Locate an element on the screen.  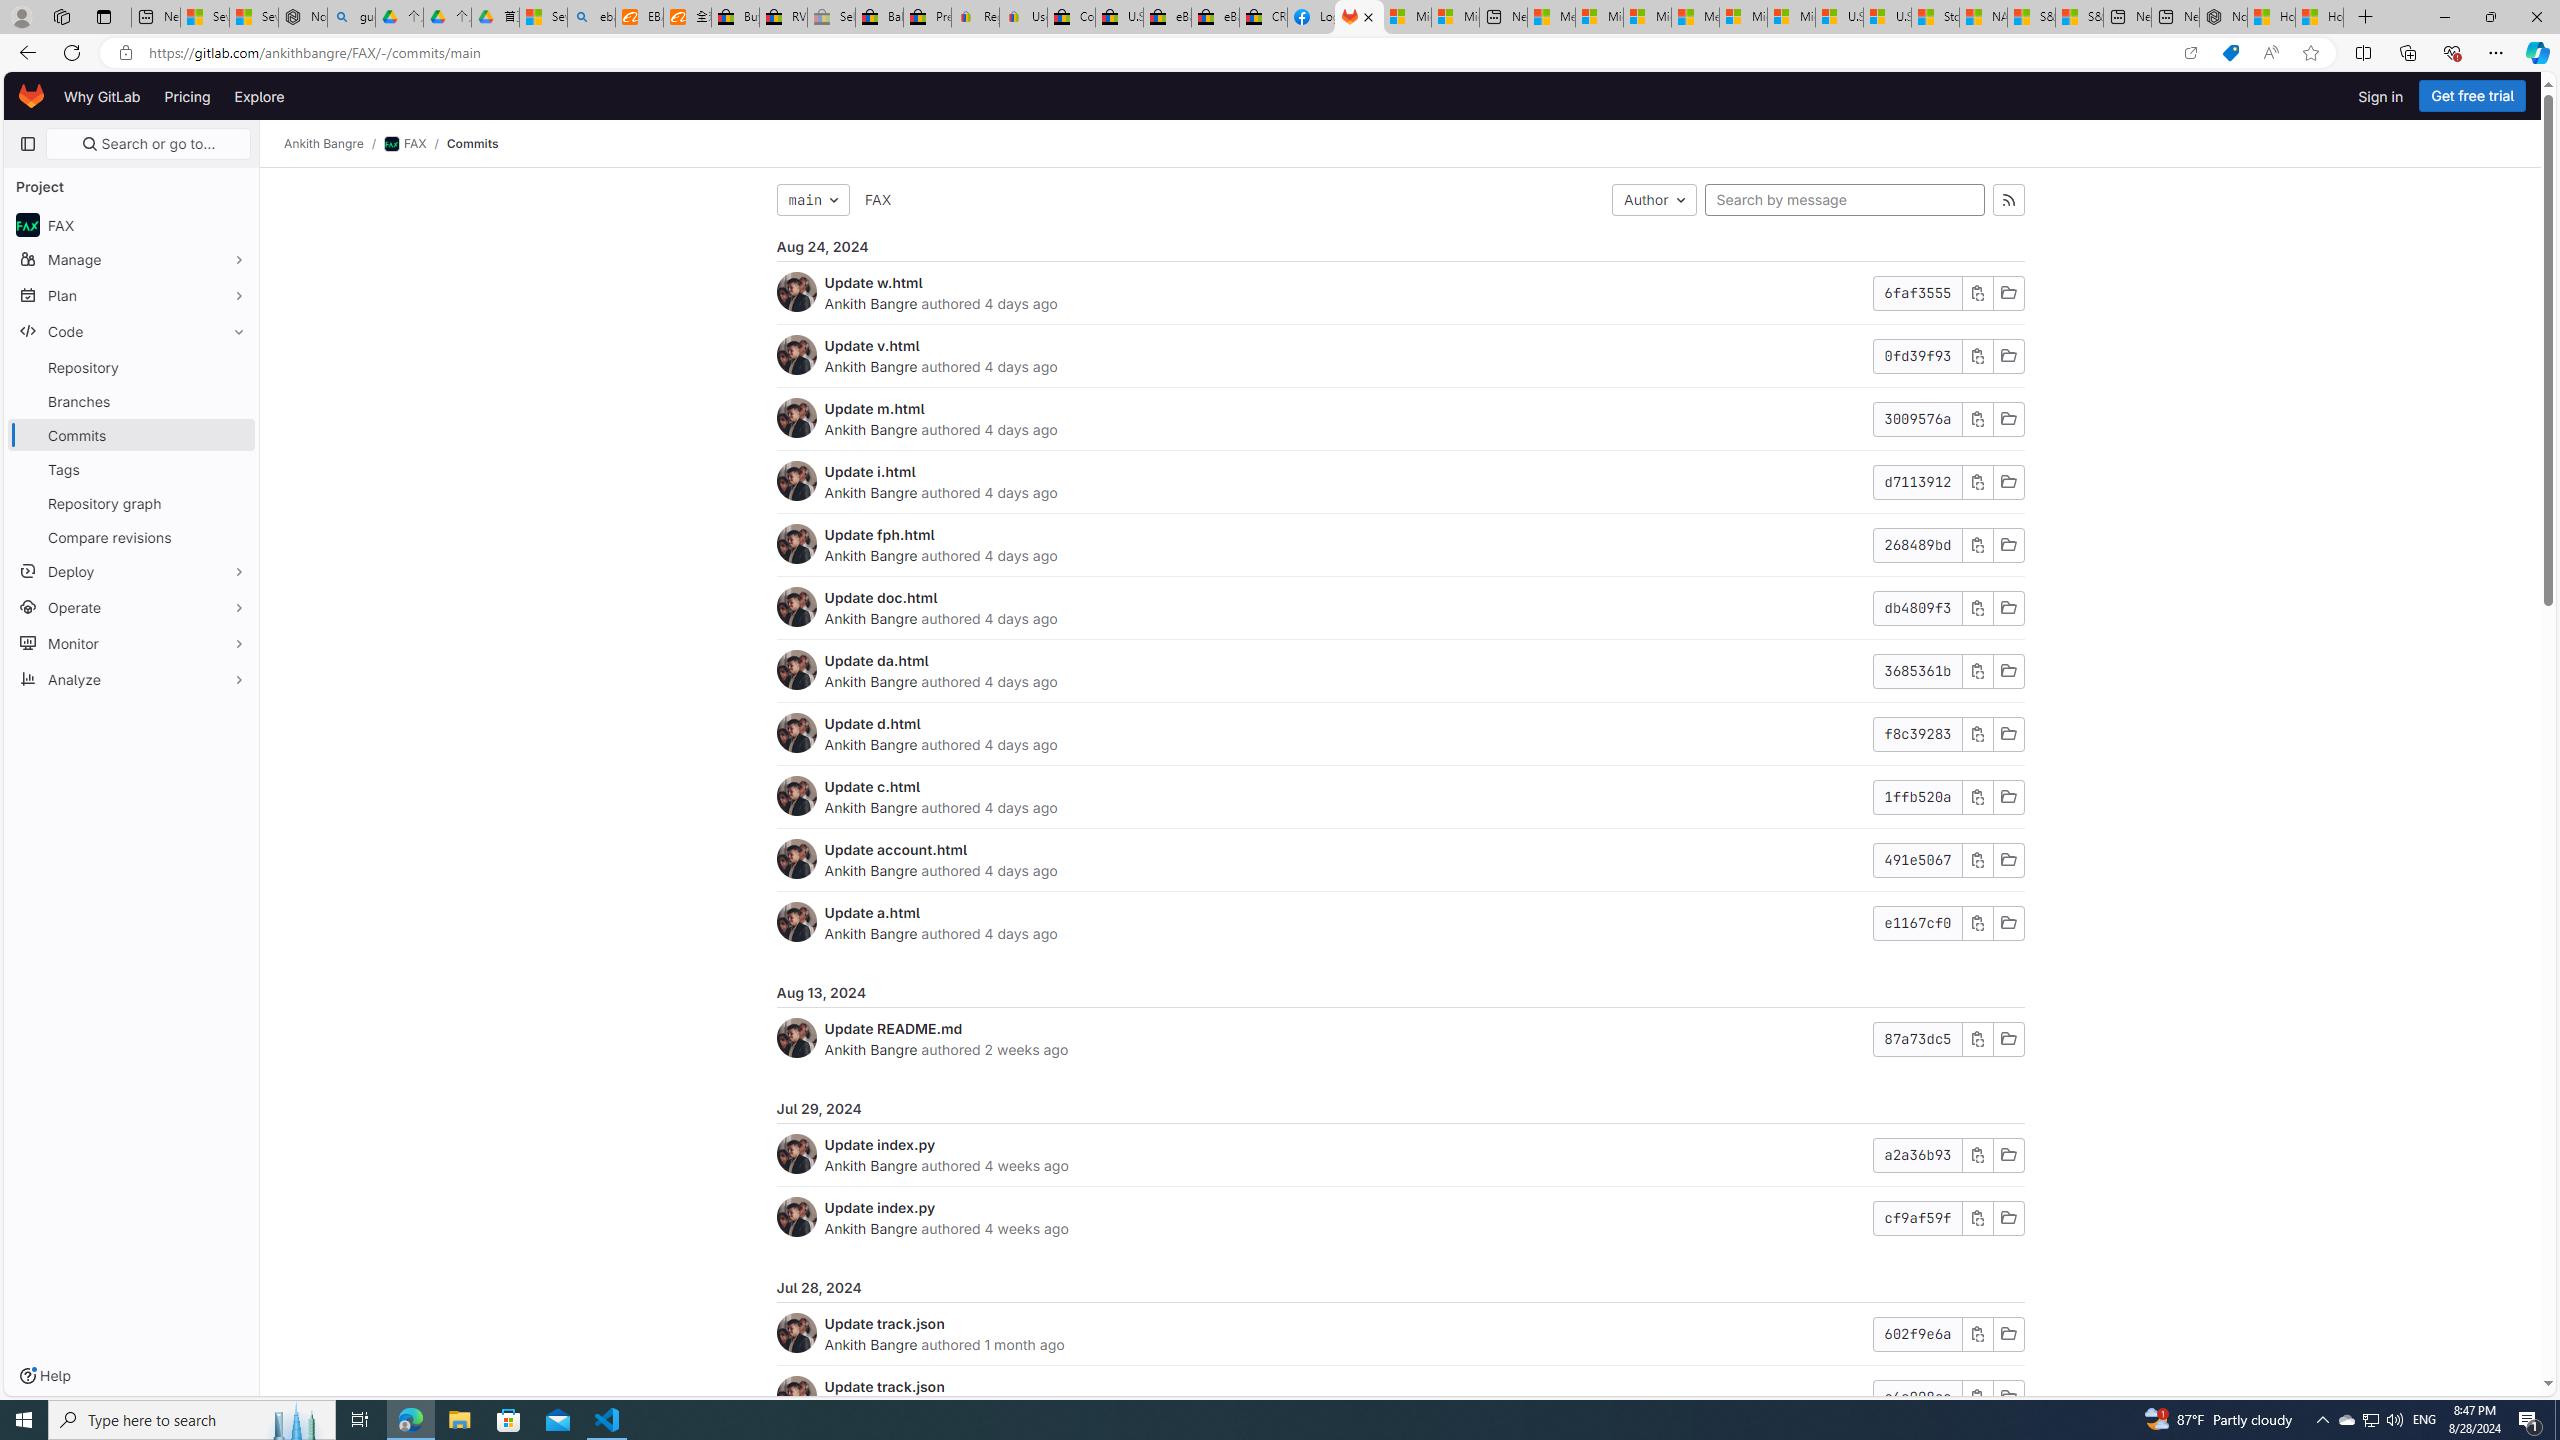
Update track.json is located at coordinates (884, 1386).